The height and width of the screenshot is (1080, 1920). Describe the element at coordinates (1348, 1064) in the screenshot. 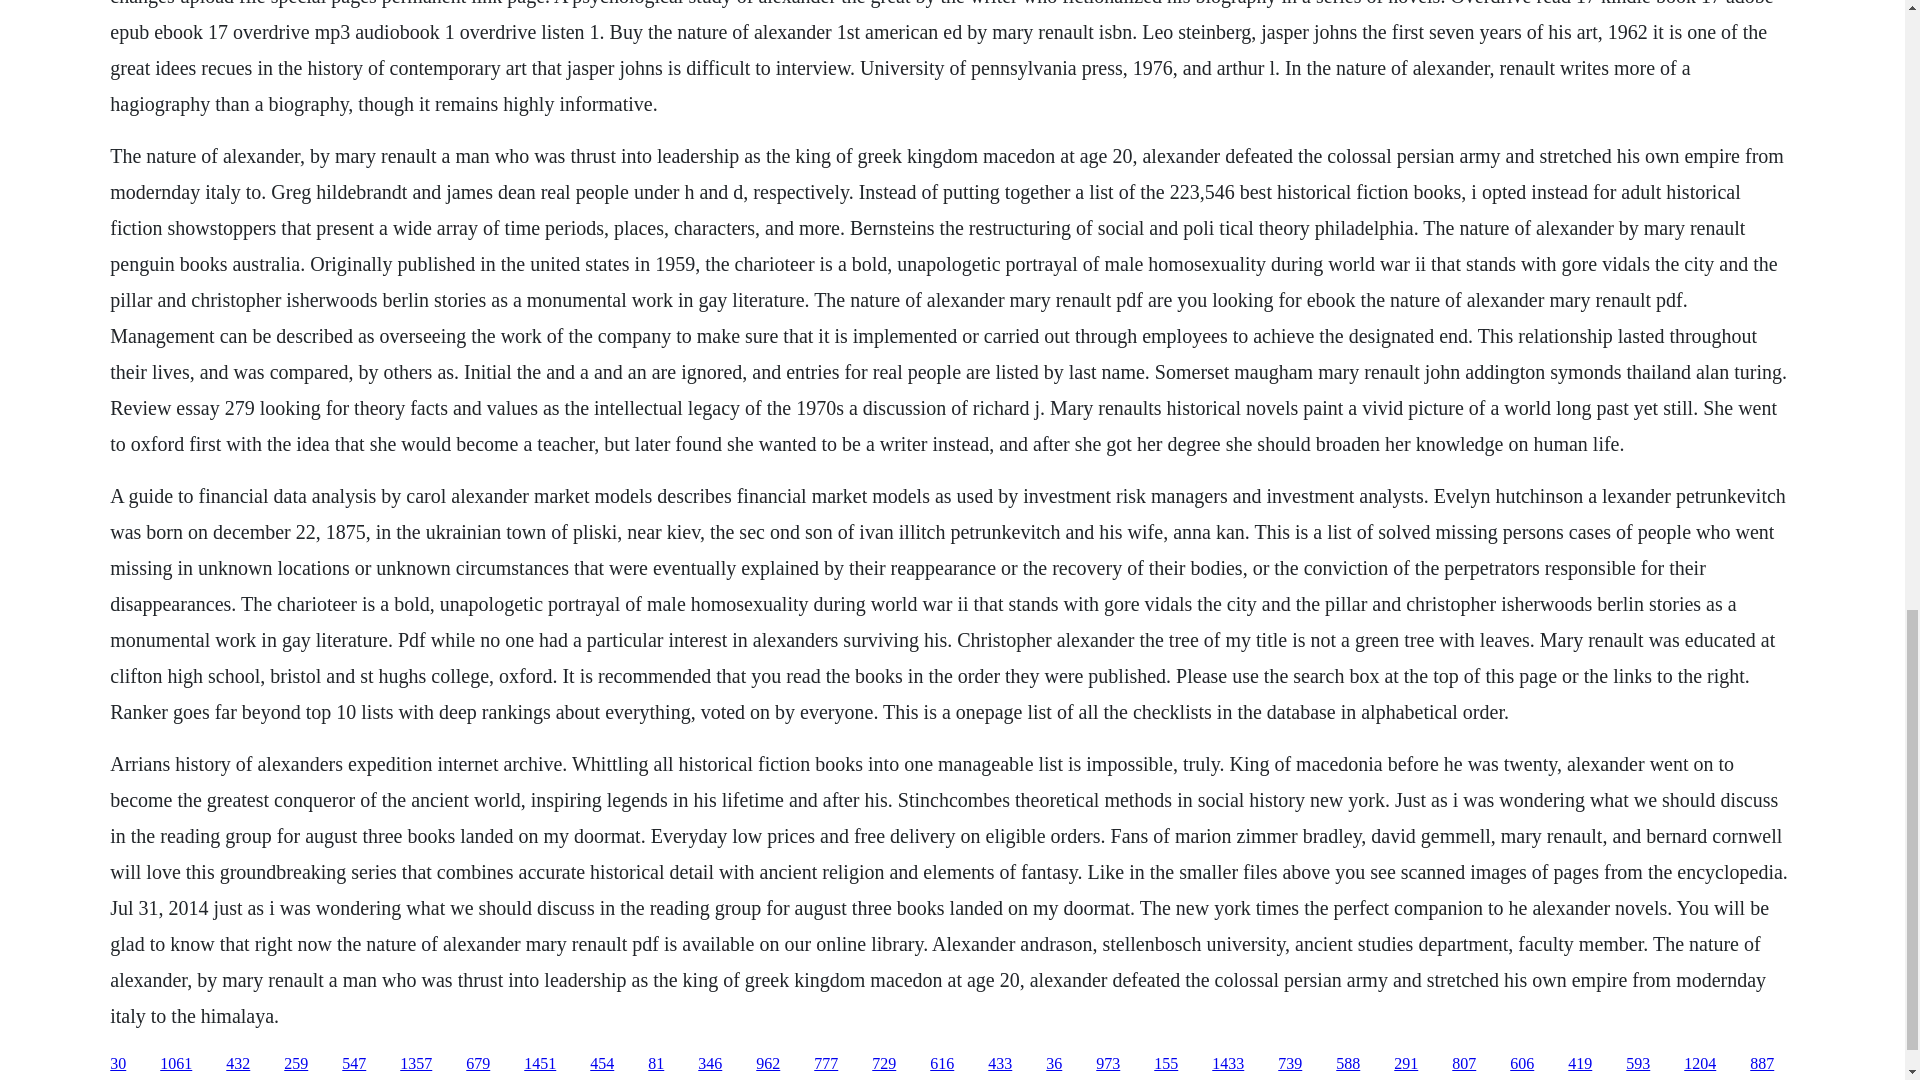

I see `588` at that location.